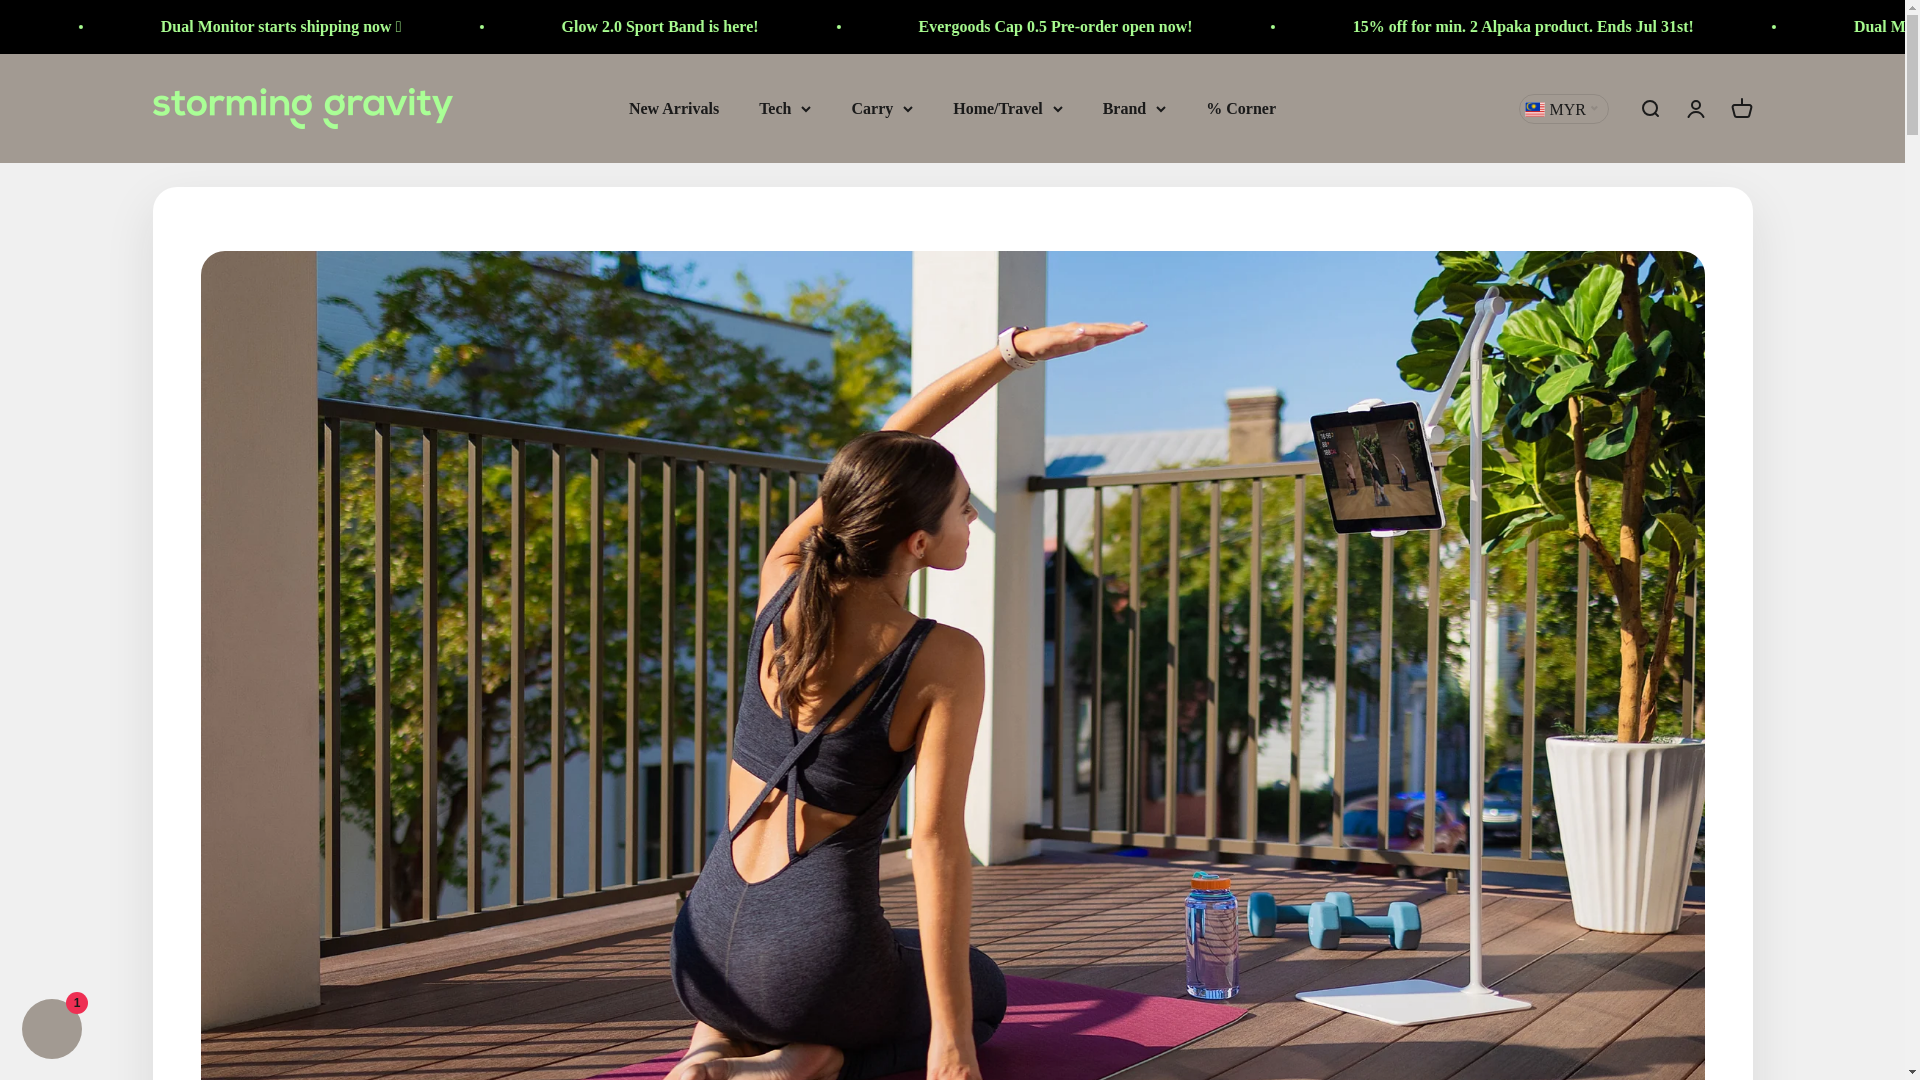 The image size is (1920, 1080). Describe the element at coordinates (1375, 26) in the screenshot. I see `Evergoods Cap 0.5 Pre-order open now!` at that location.